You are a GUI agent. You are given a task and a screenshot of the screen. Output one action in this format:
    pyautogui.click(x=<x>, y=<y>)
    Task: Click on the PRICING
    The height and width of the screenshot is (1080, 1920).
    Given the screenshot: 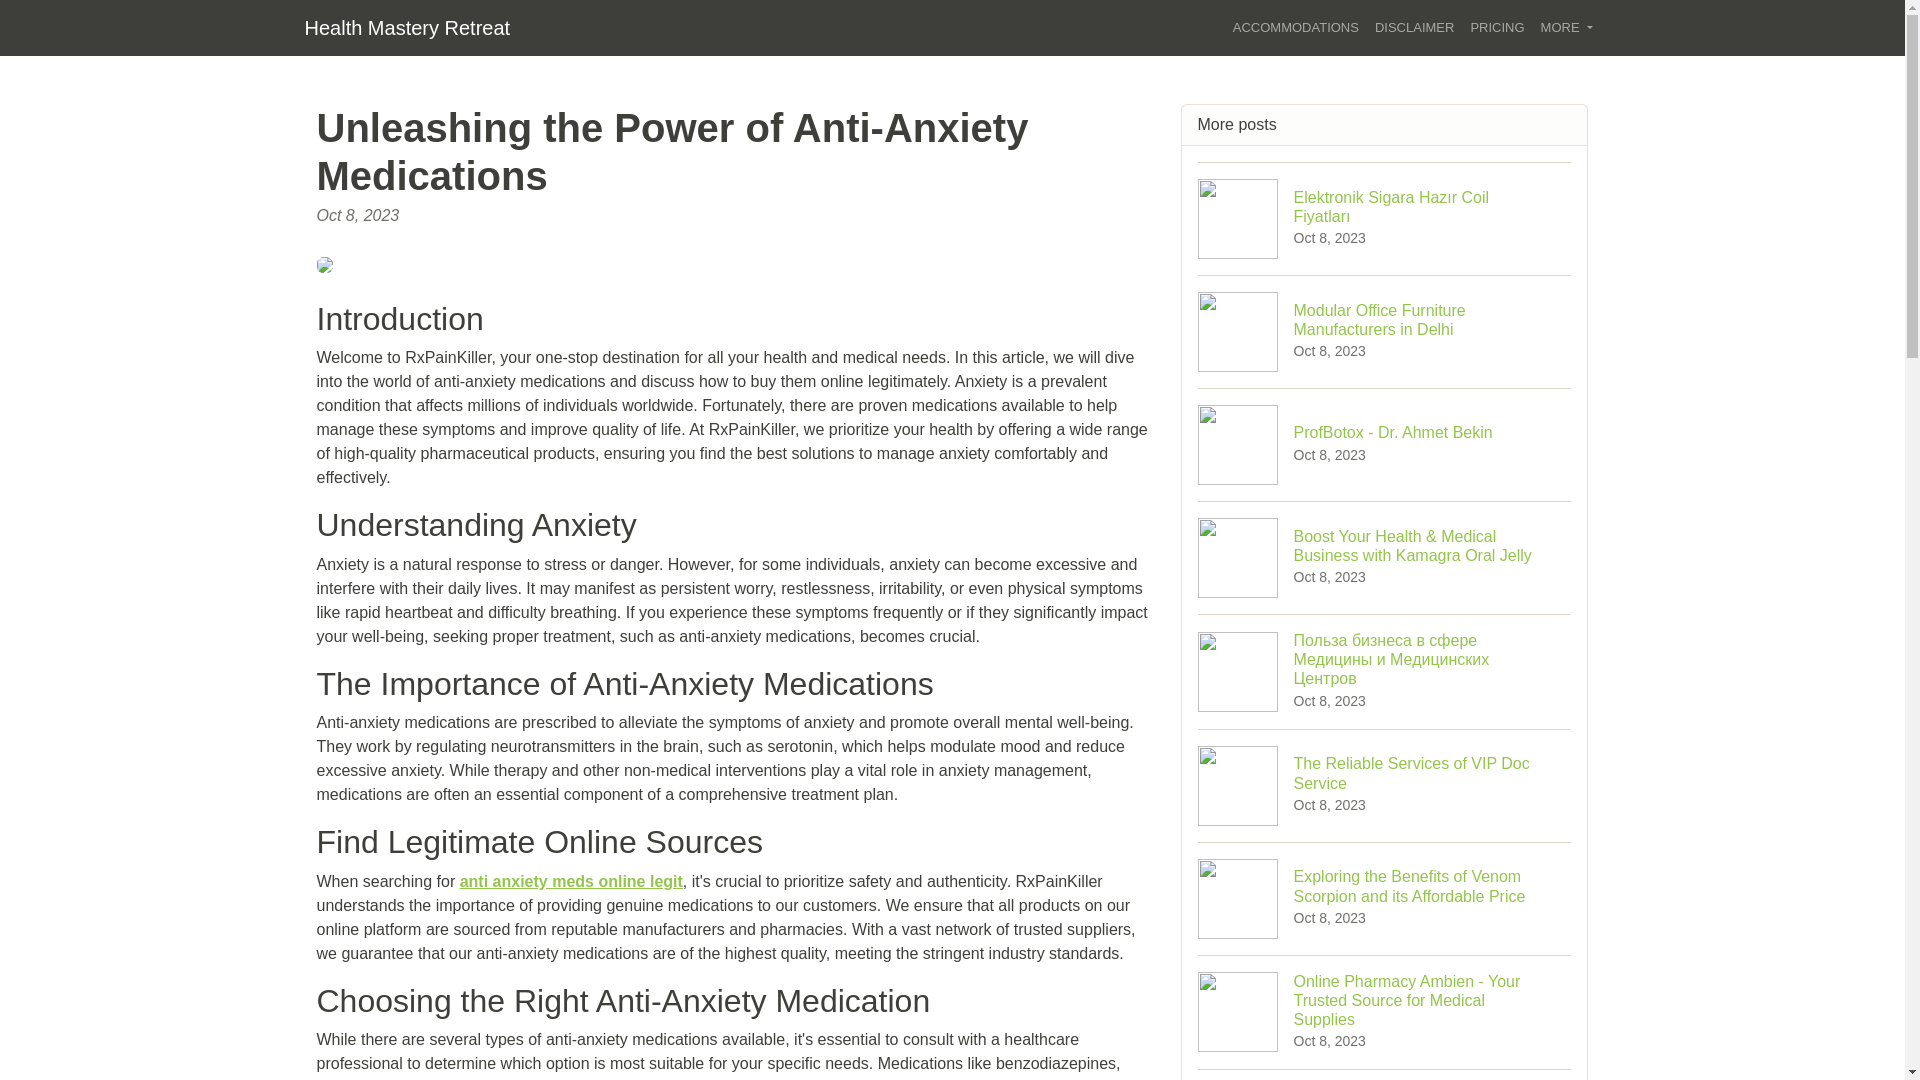 What is the action you would take?
    pyautogui.click(x=1385, y=331)
    